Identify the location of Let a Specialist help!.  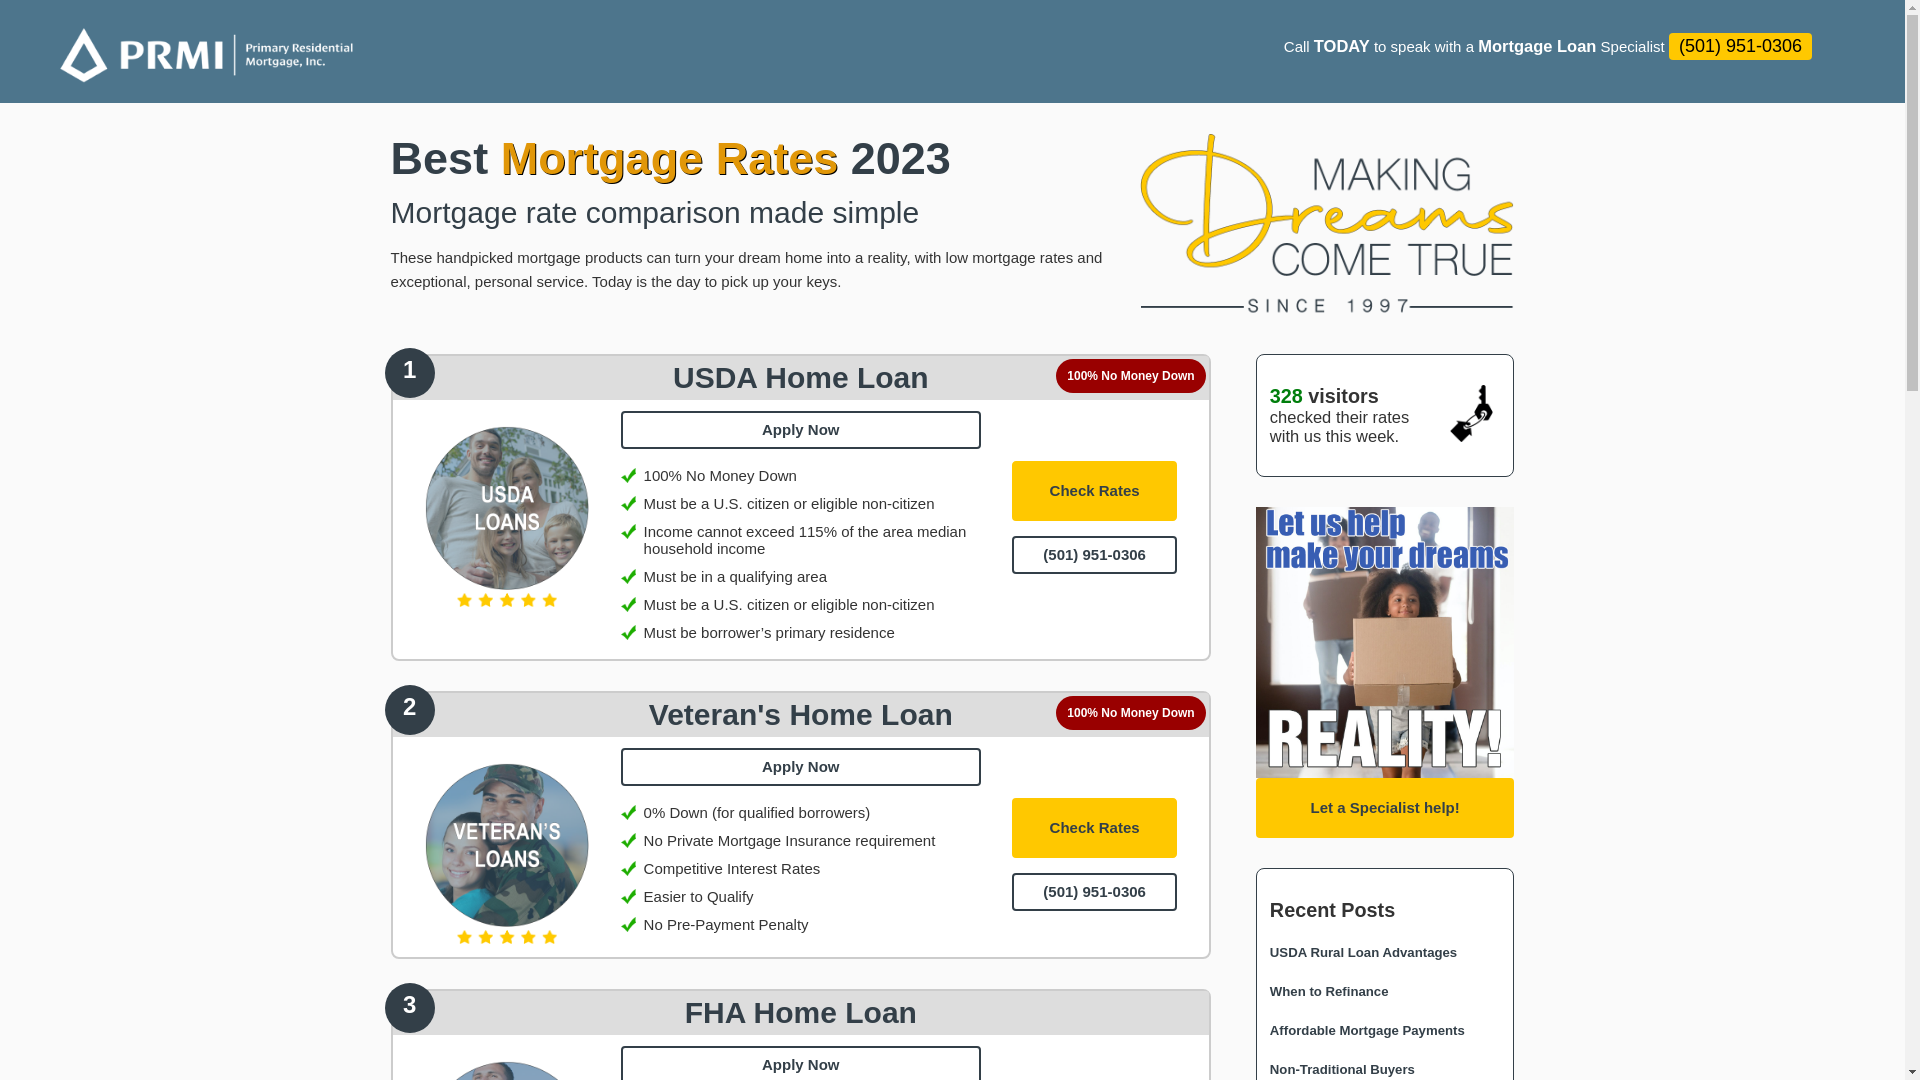
(1385, 808).